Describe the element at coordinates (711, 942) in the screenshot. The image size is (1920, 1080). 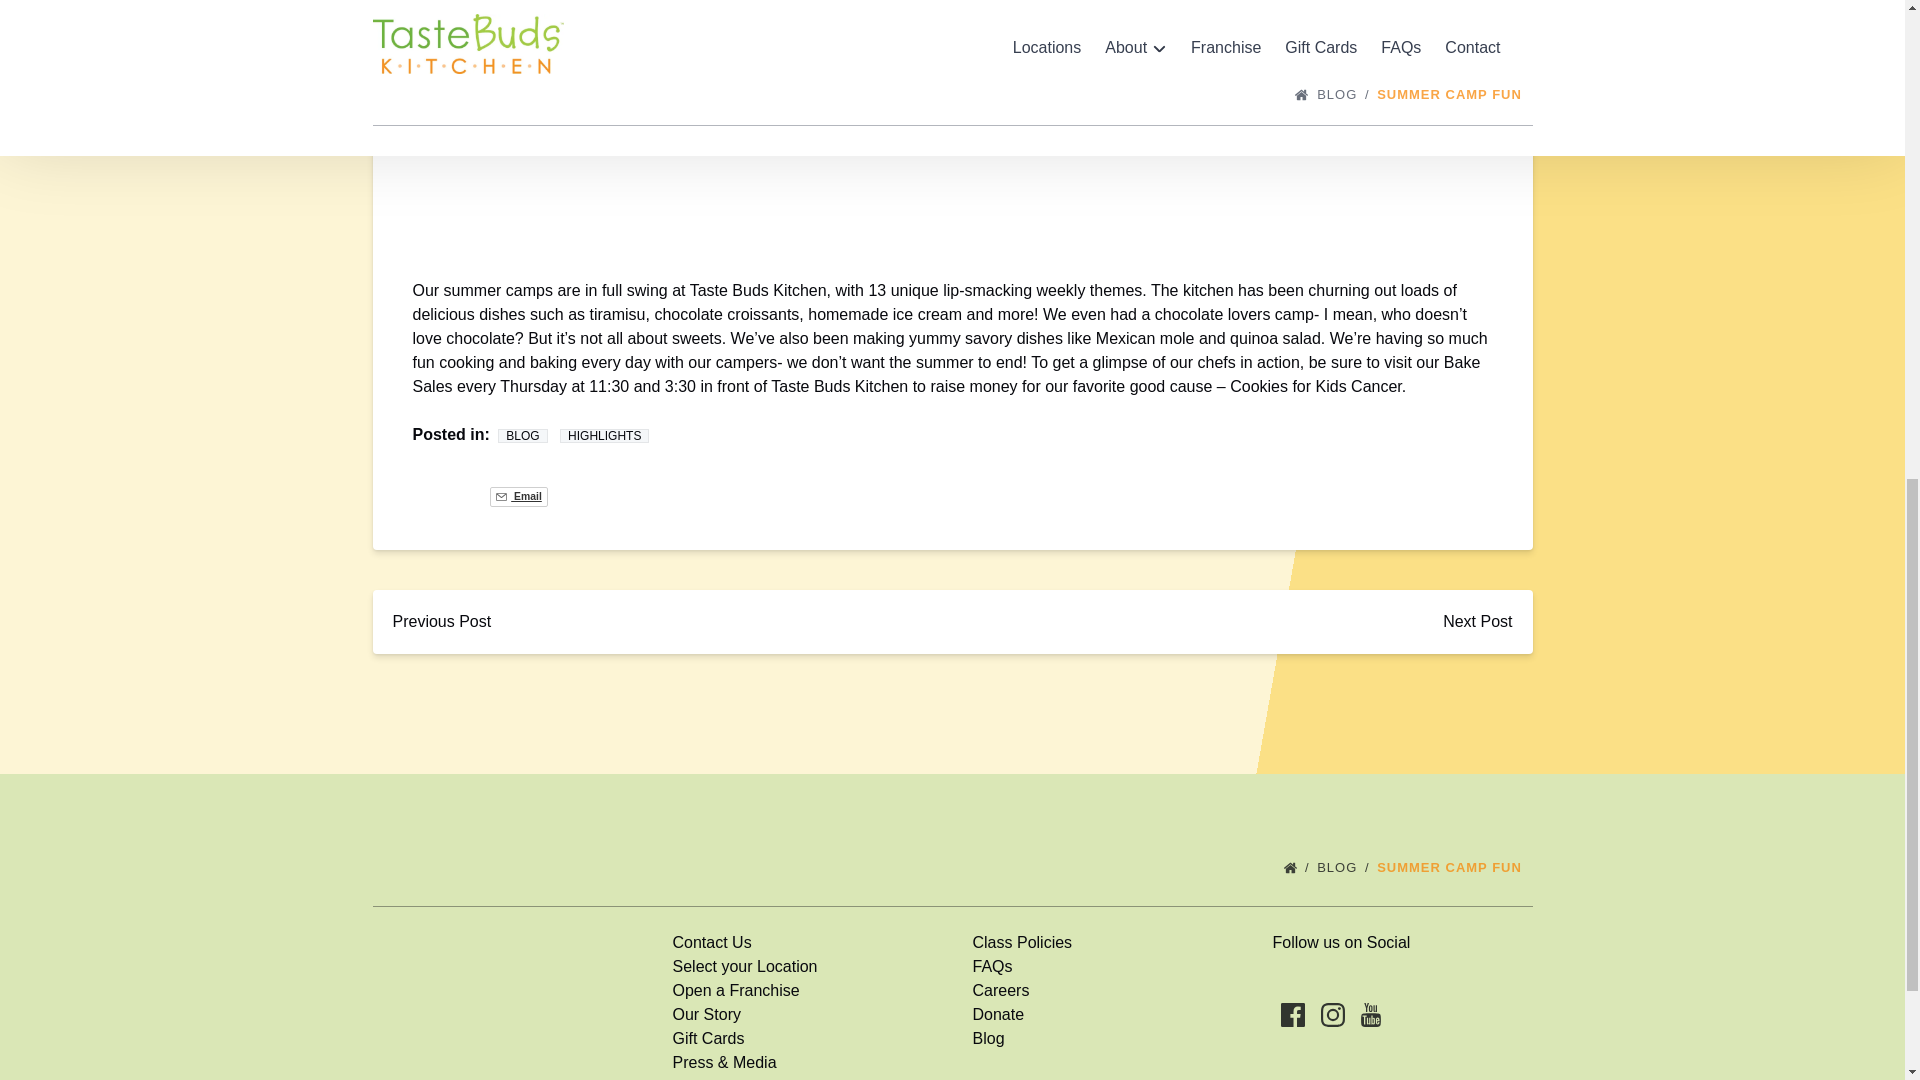
I see `Contact Us` at that location.